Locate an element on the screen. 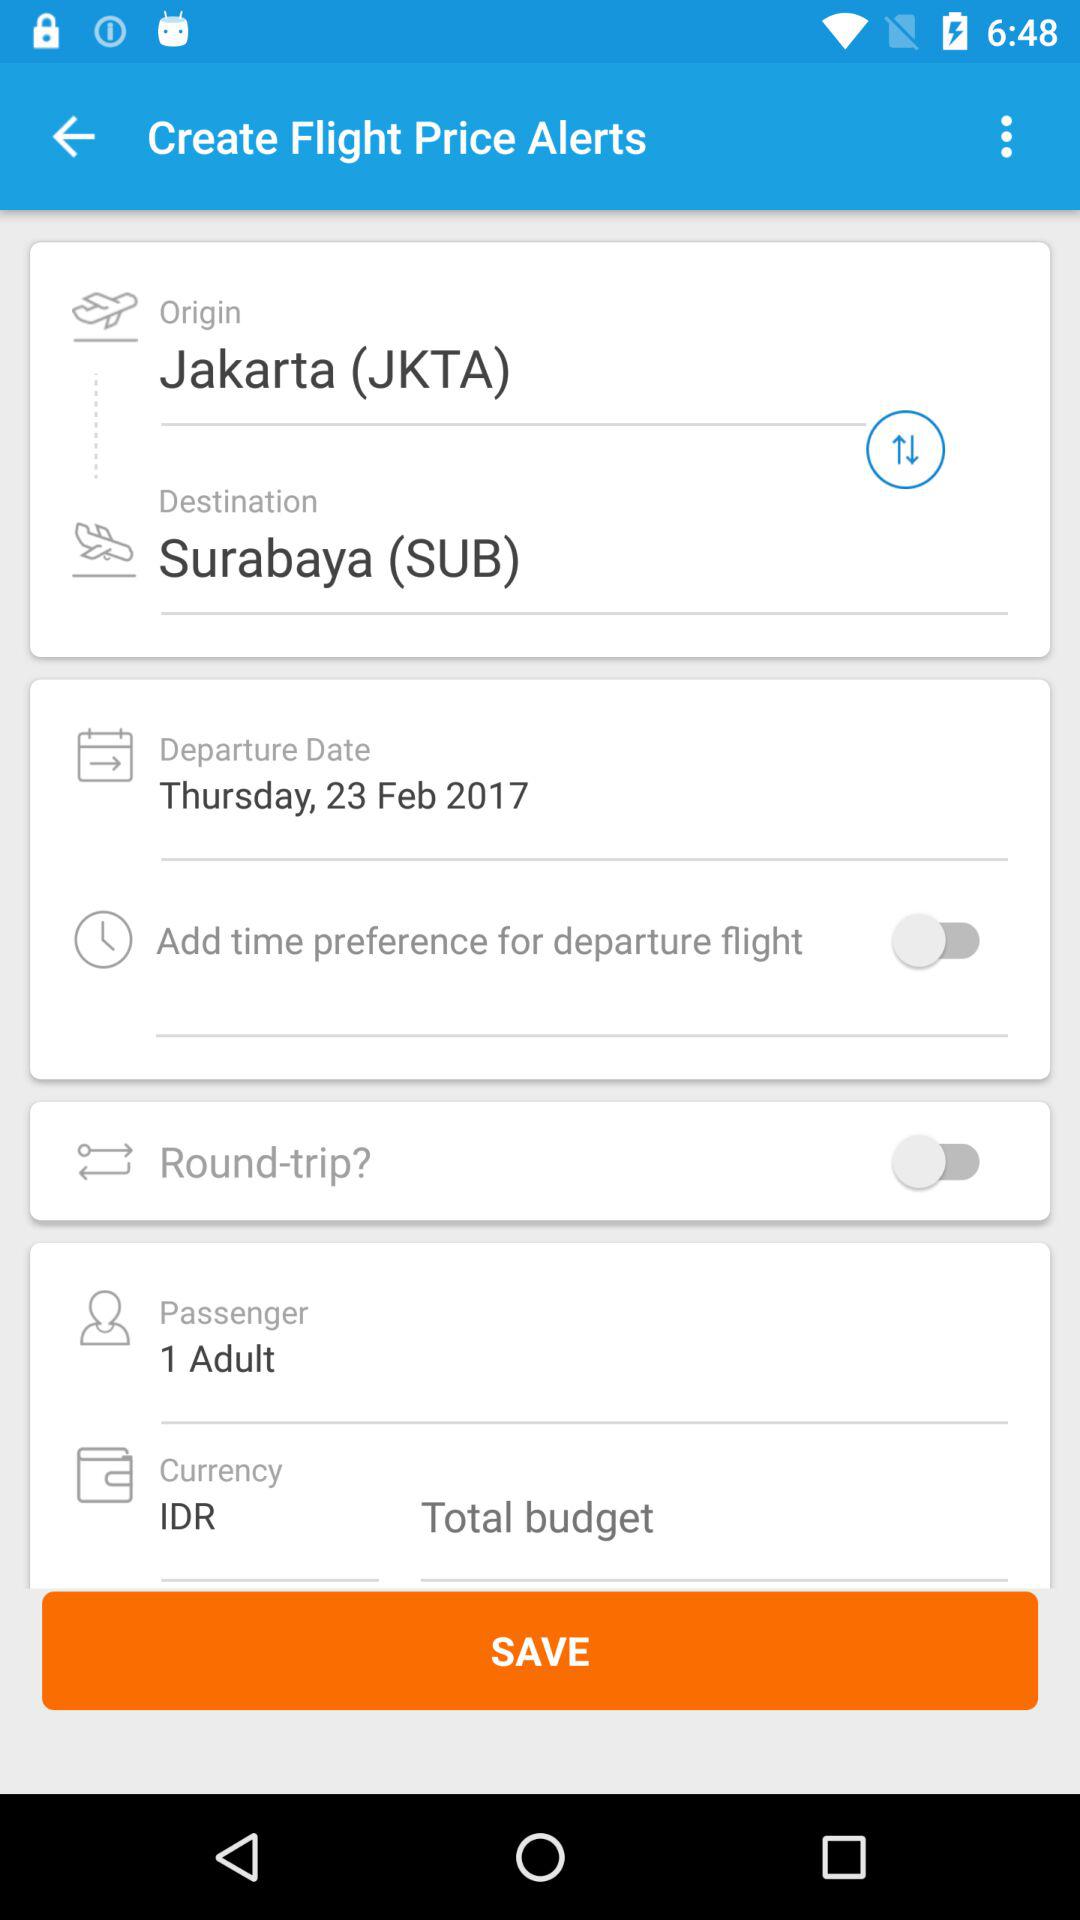  select the item next to the create flight price icon is located at coordinates (74, 136).